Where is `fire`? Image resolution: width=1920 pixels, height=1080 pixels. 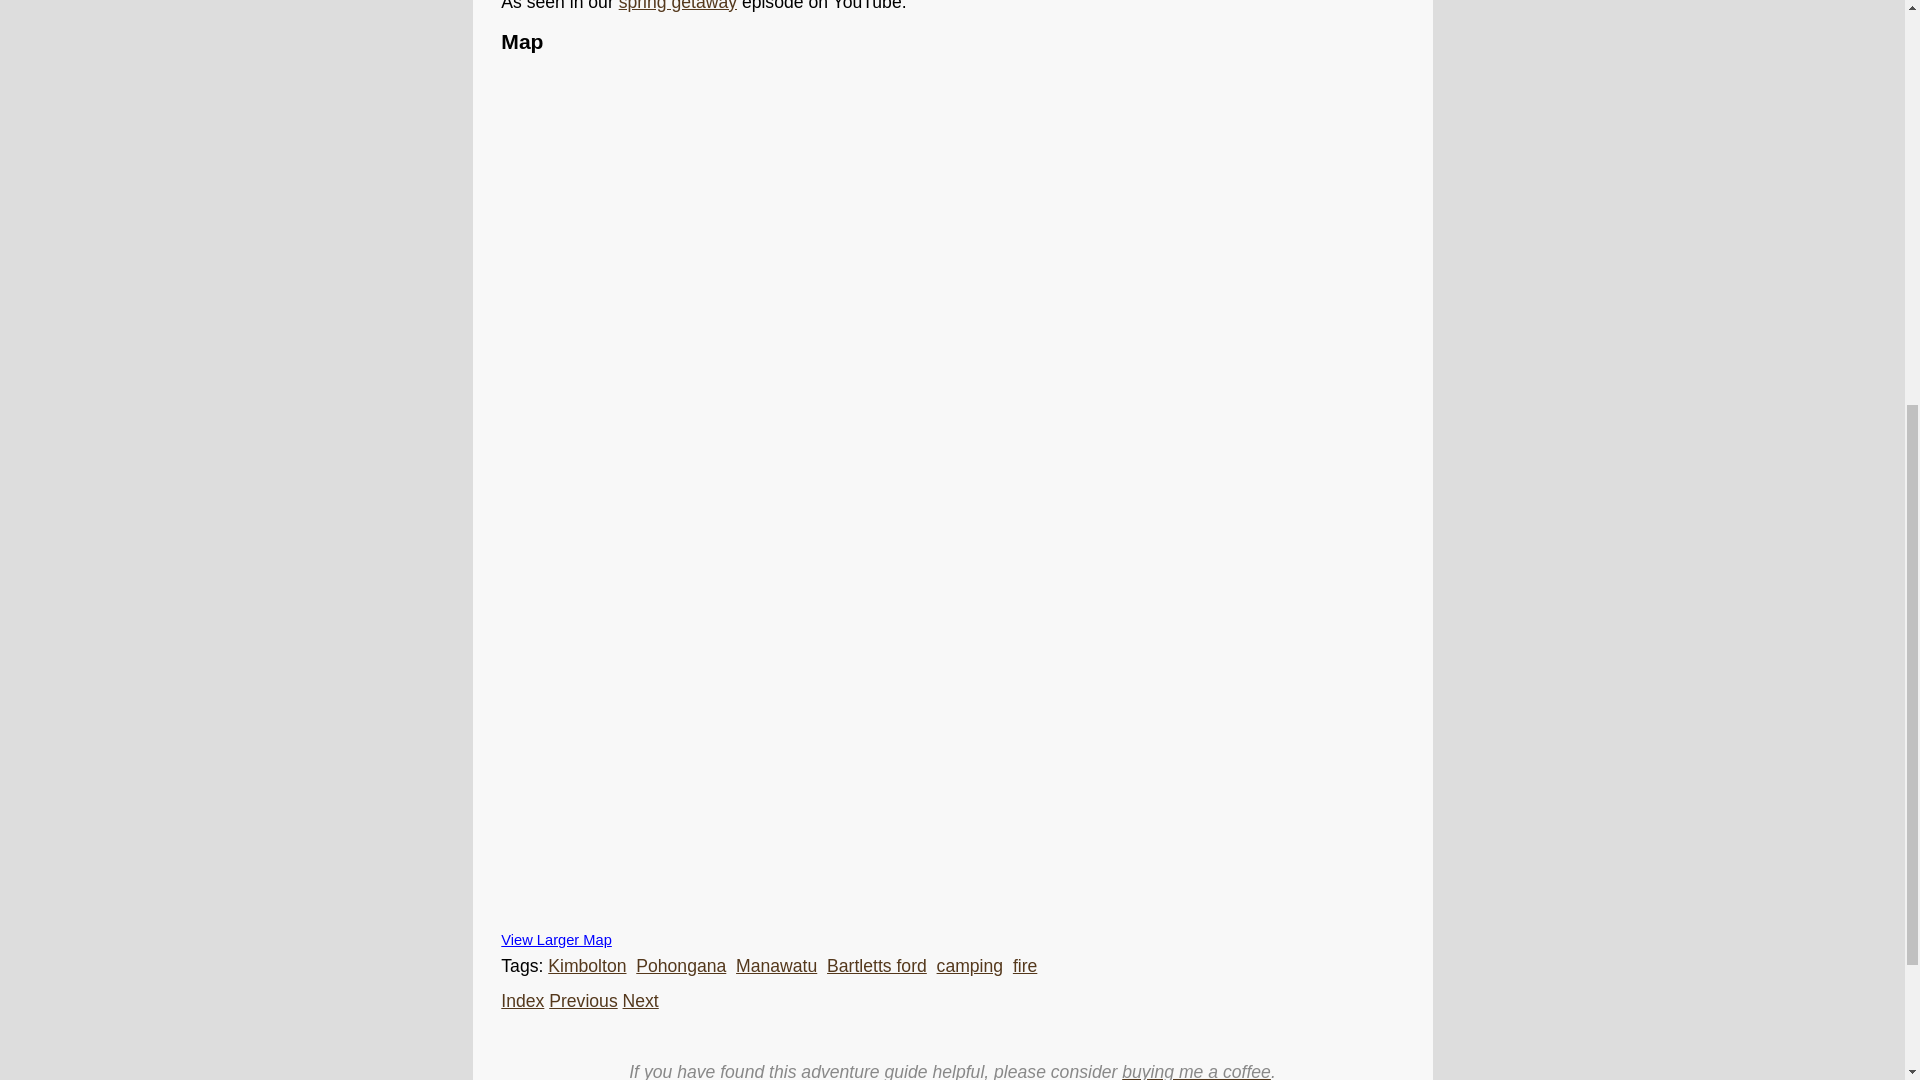
fire is located at coordinates (1024, 966).